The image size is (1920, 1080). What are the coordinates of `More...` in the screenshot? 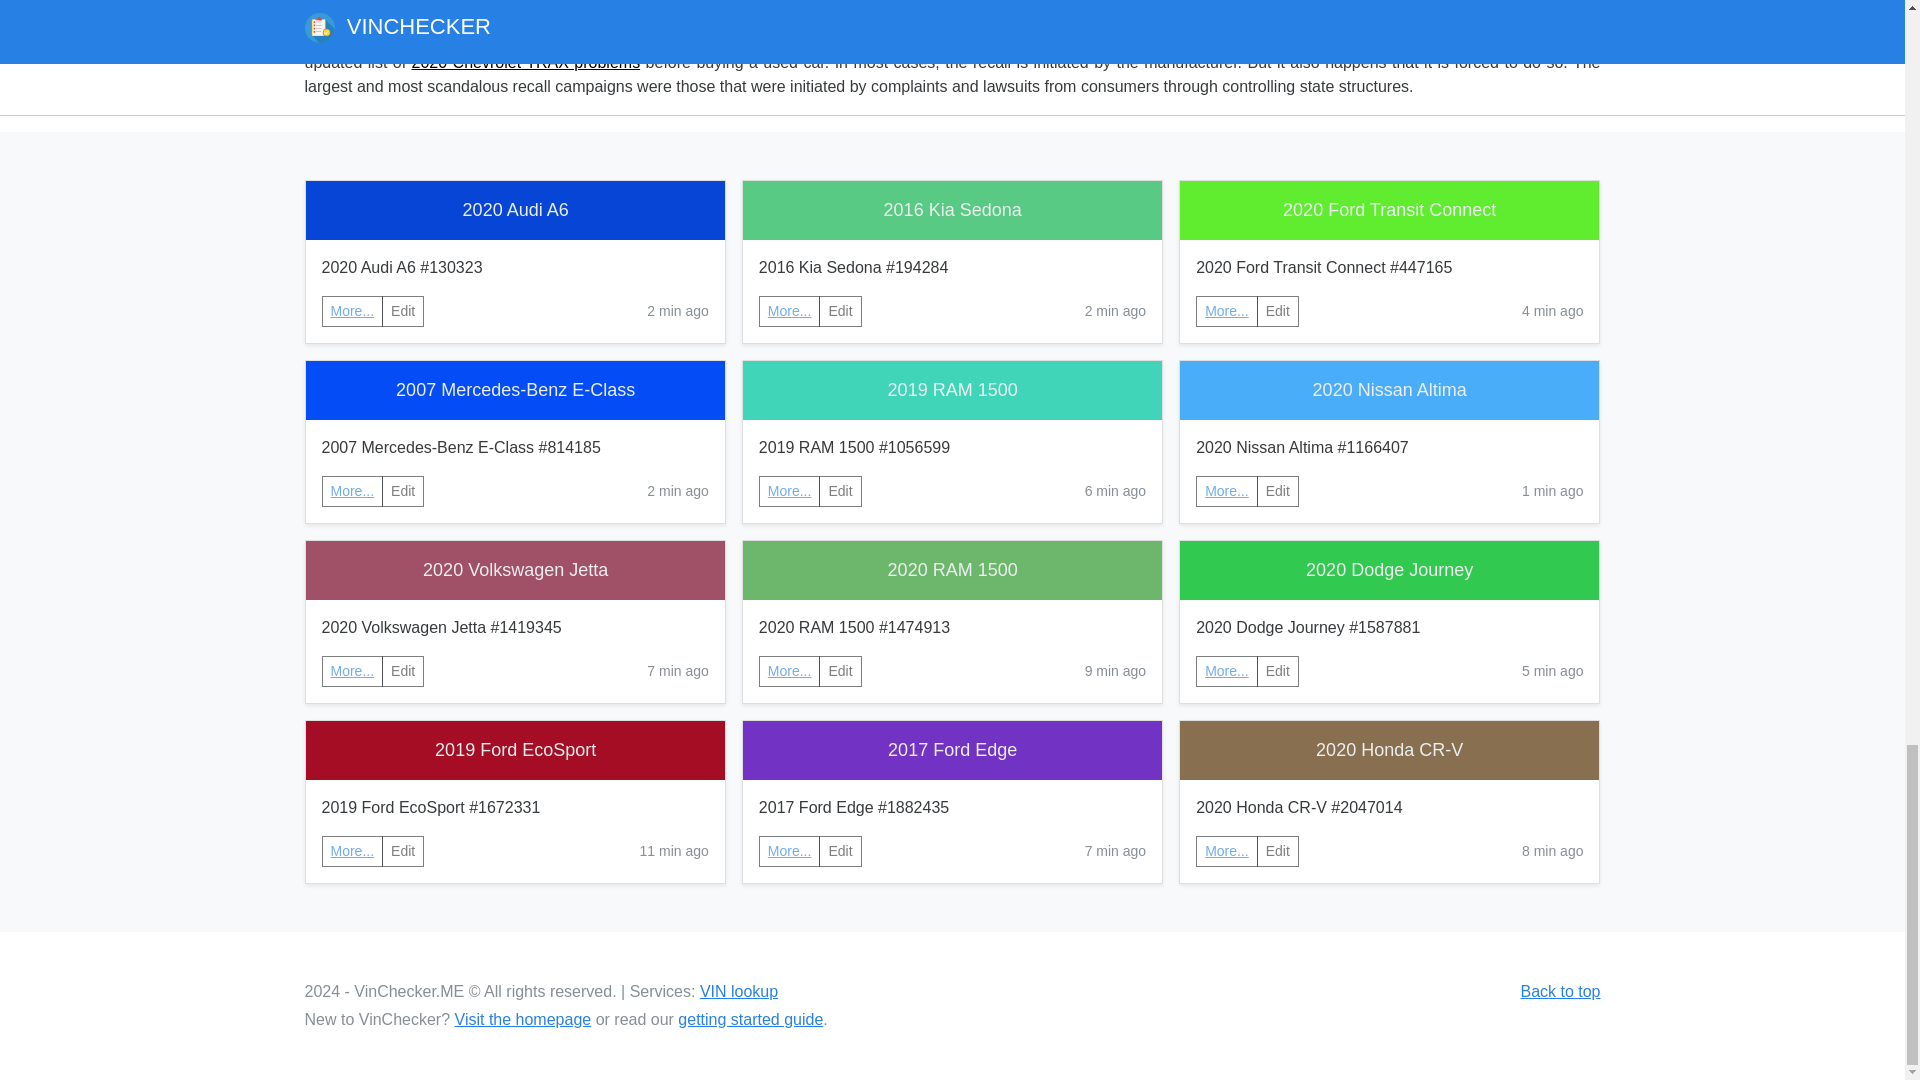 It's located at (352, 310).